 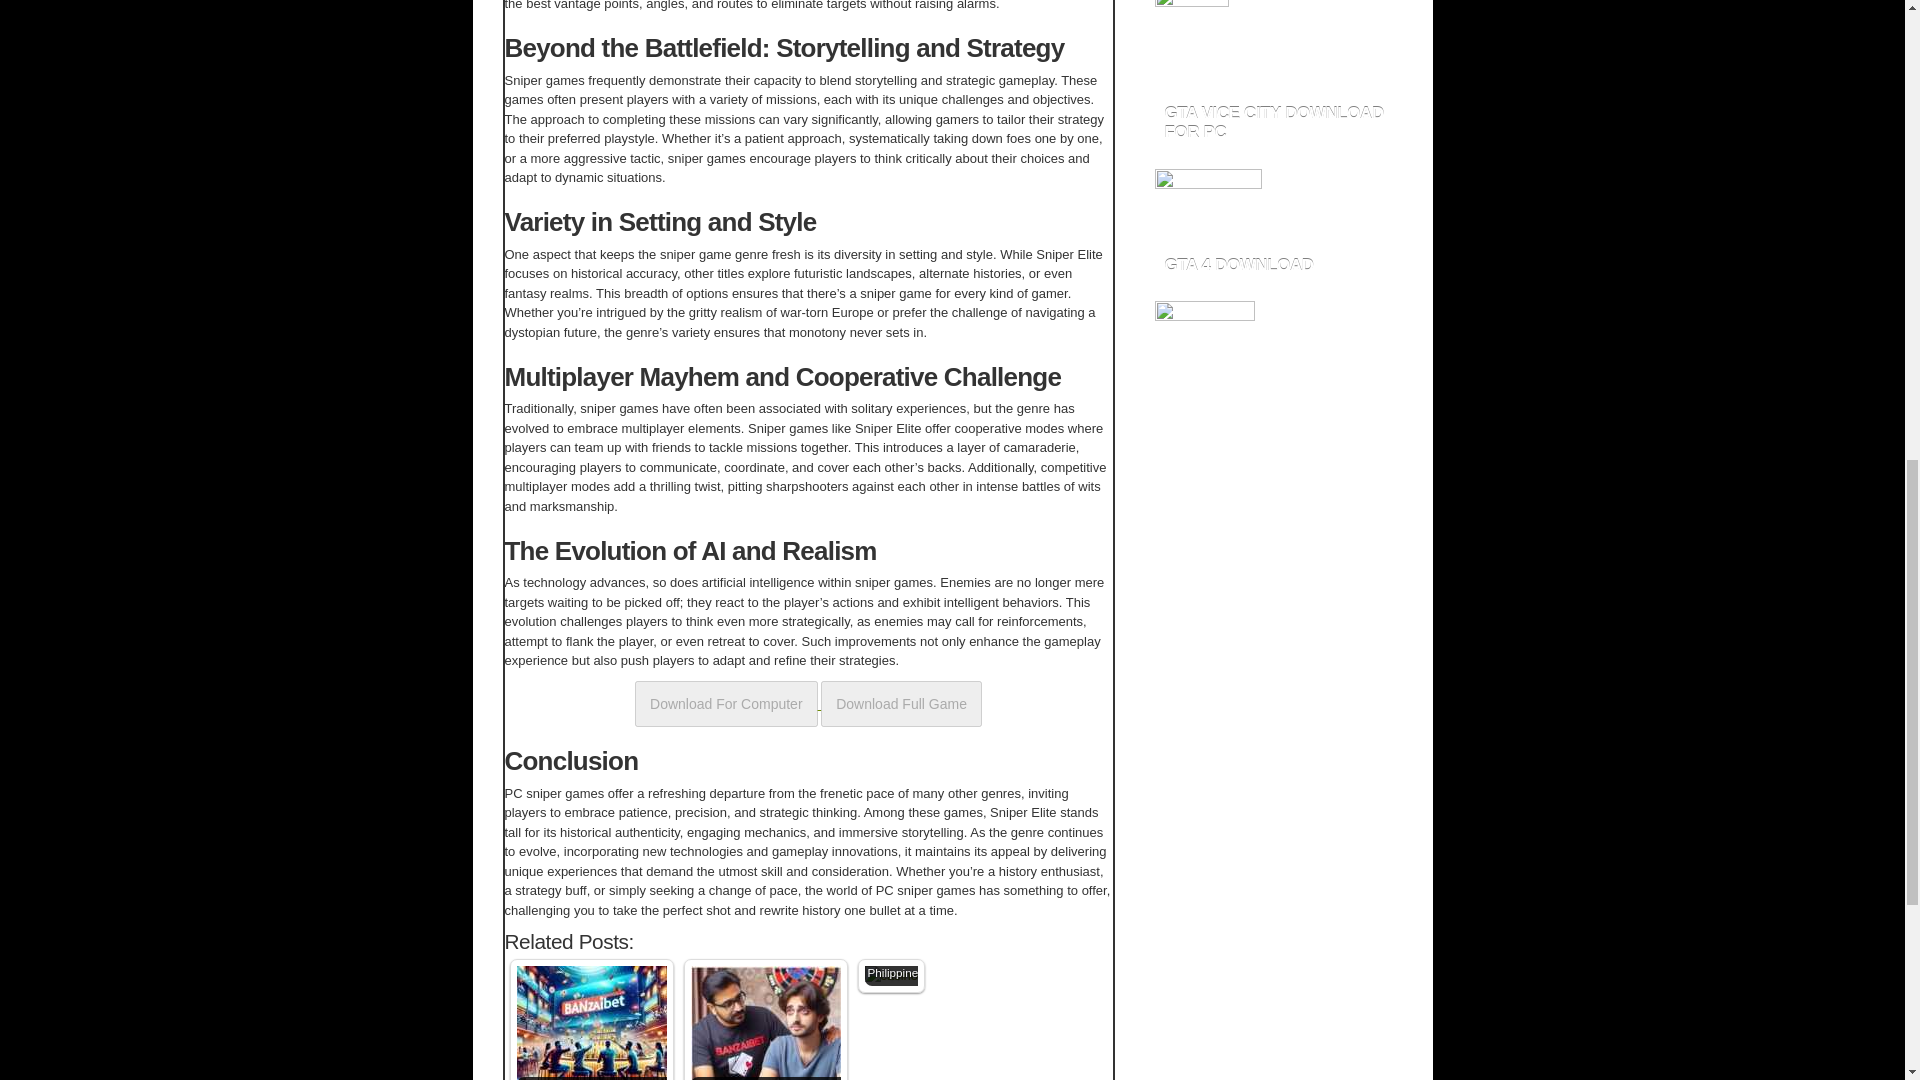 I want to click on Download For Computer, so click(x=726, y=702).